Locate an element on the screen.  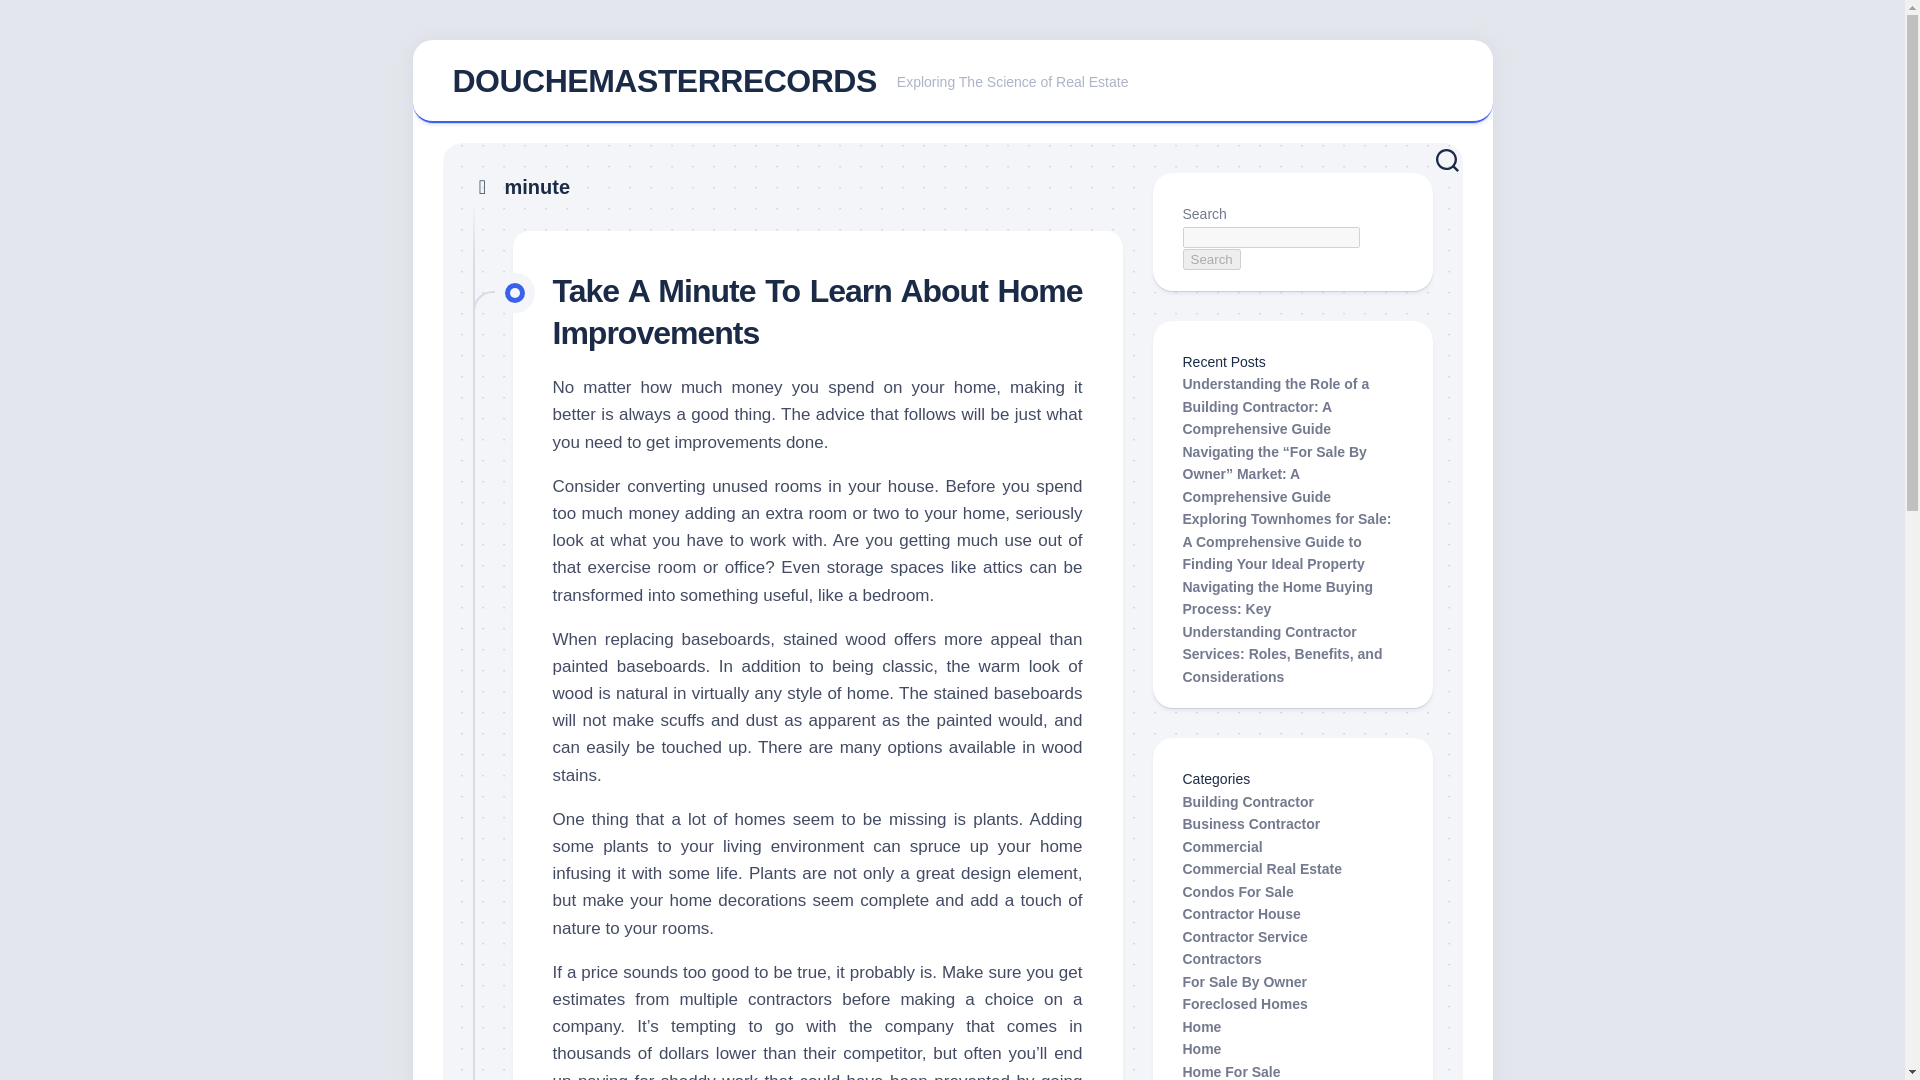
Home is located at coordinates (1202, 1049).